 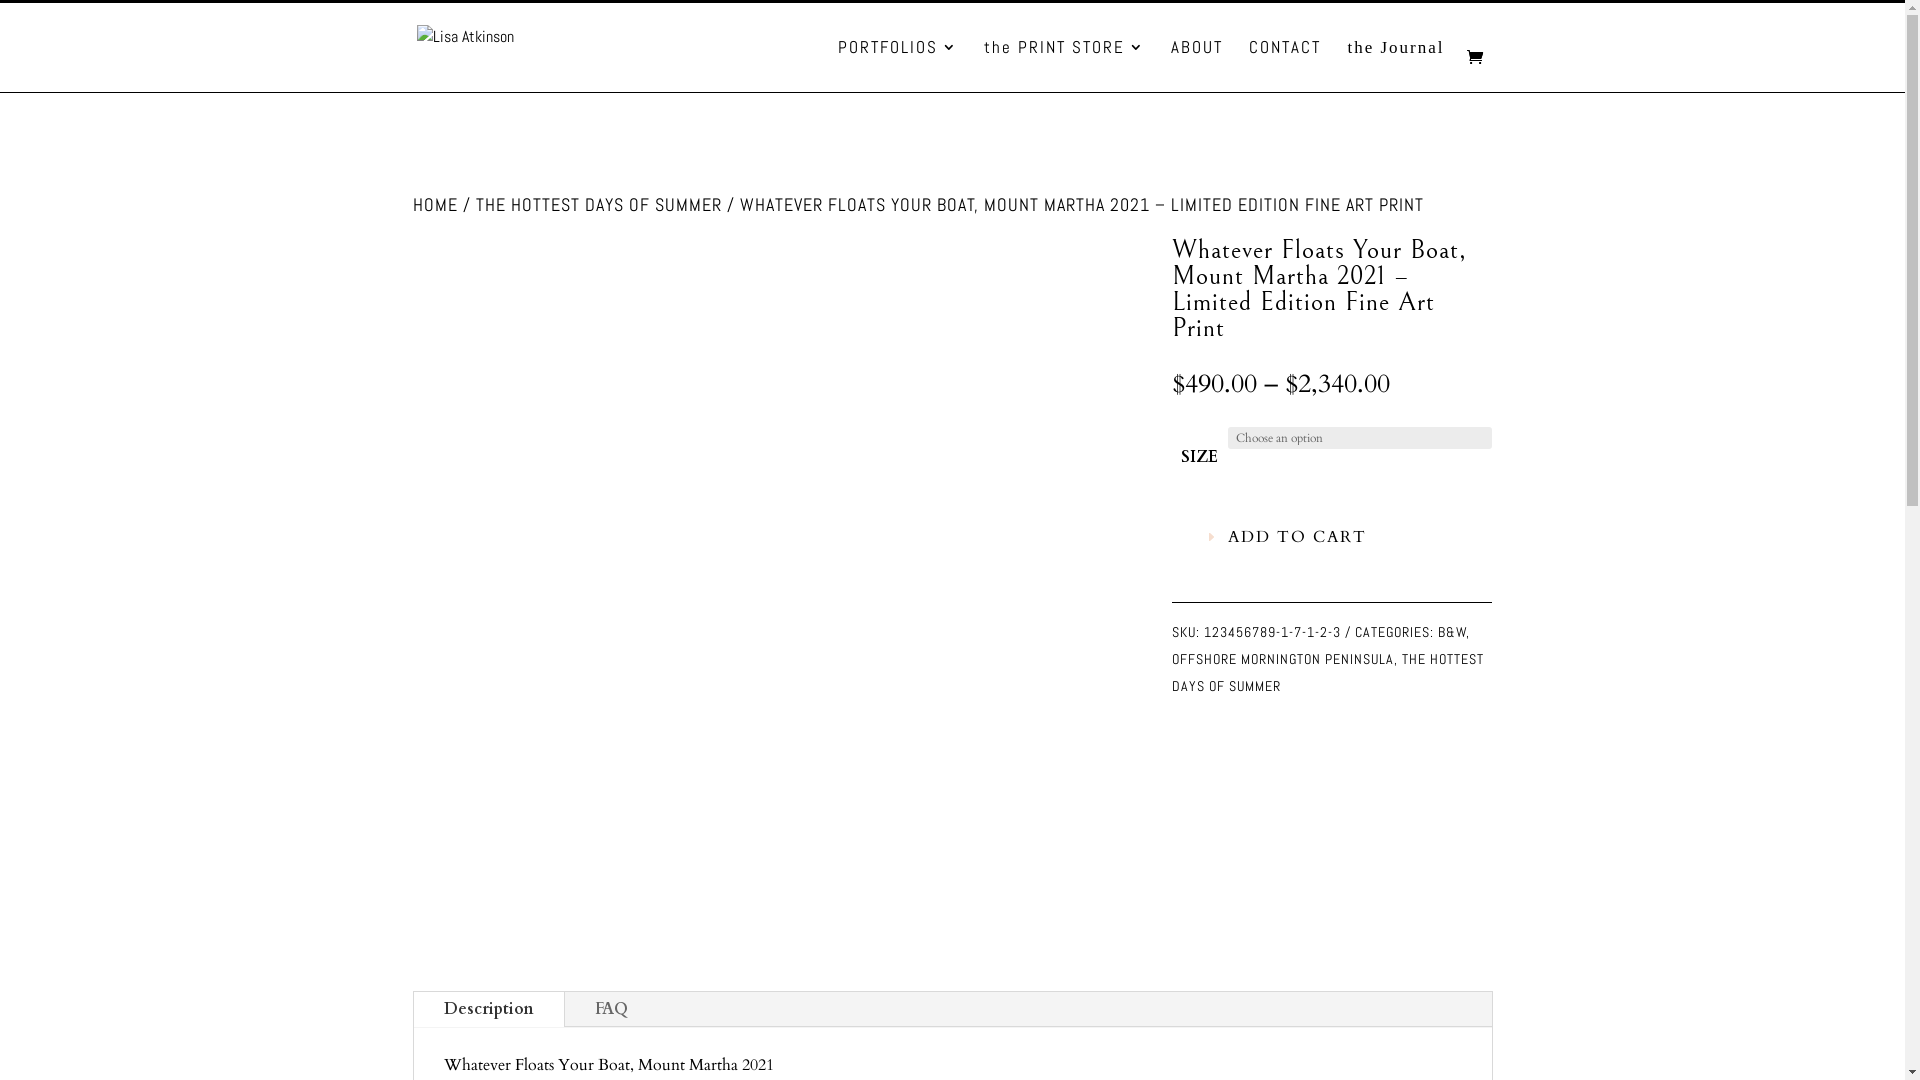 I want to click on THE HOTTEST DAYS OF SUMMER, so click(x=599, y=205).